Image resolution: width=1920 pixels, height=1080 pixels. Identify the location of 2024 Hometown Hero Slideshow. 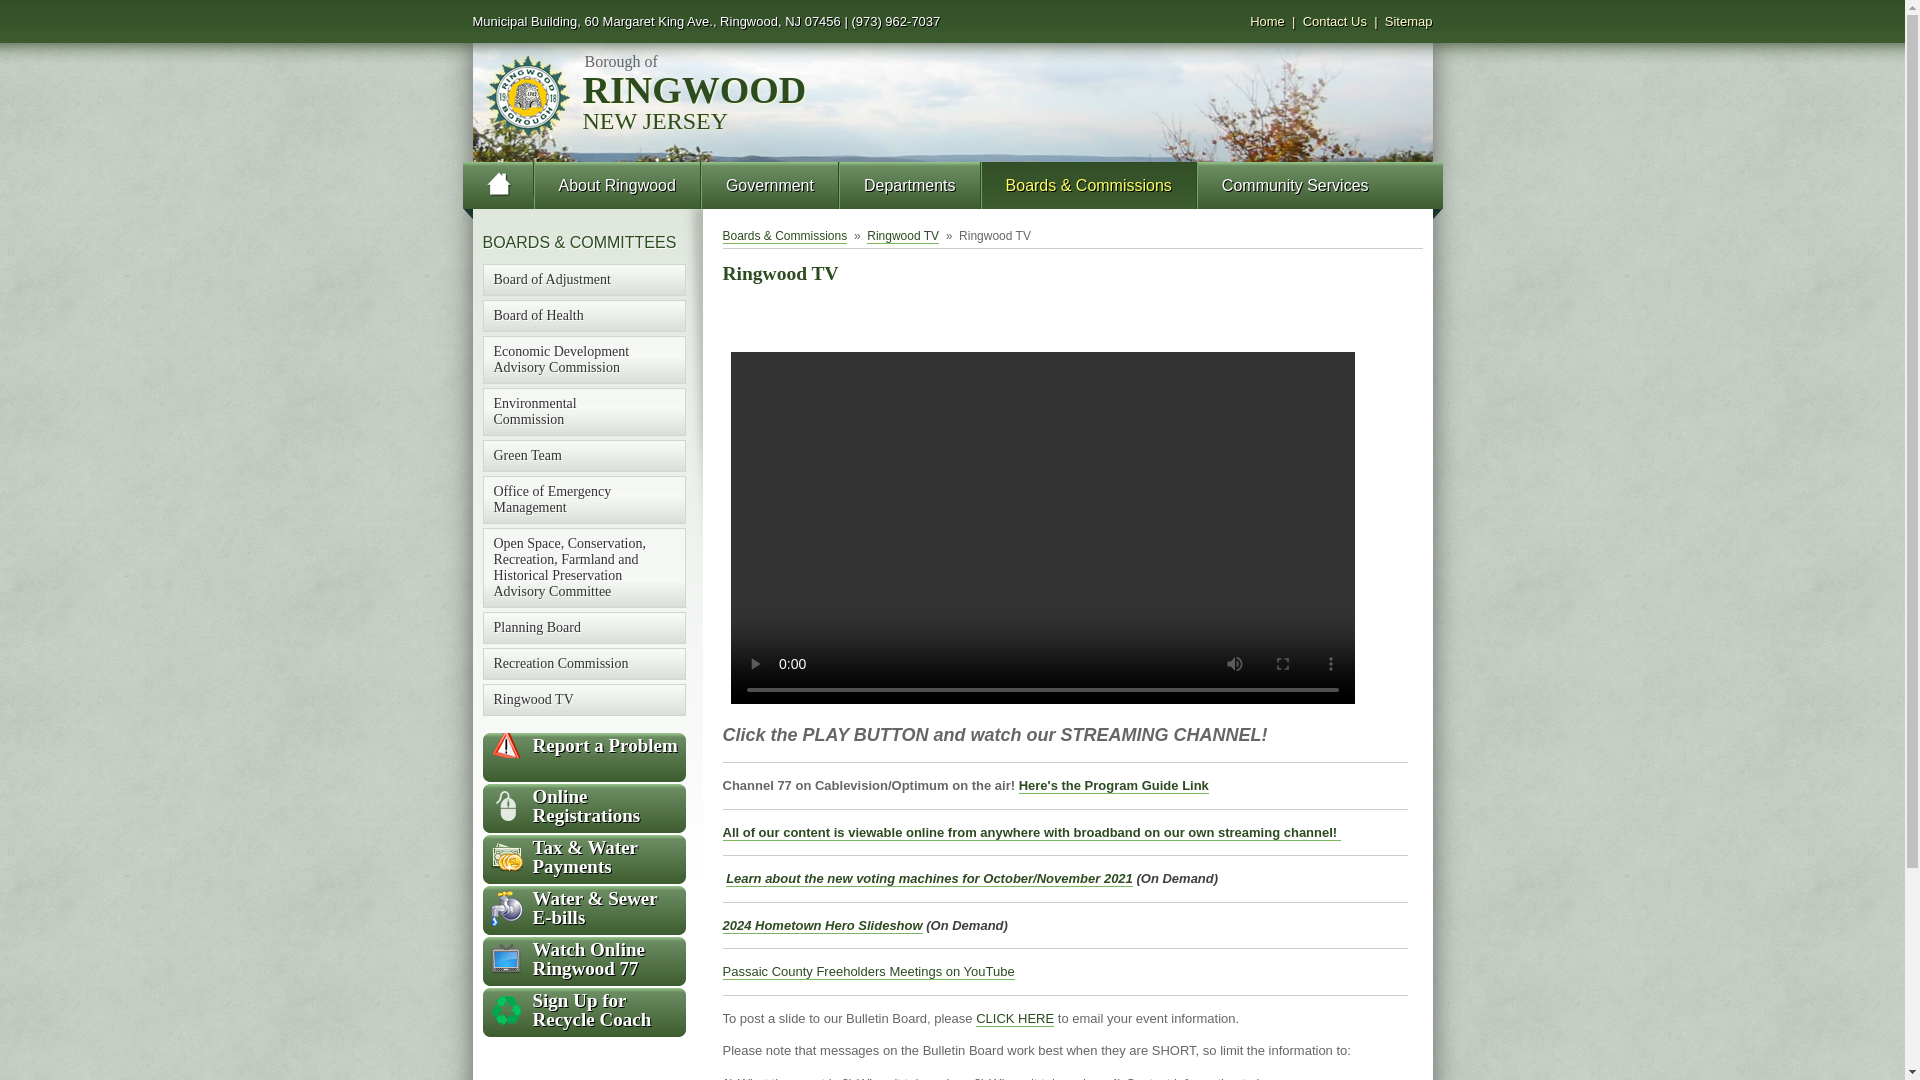
(821, 926).